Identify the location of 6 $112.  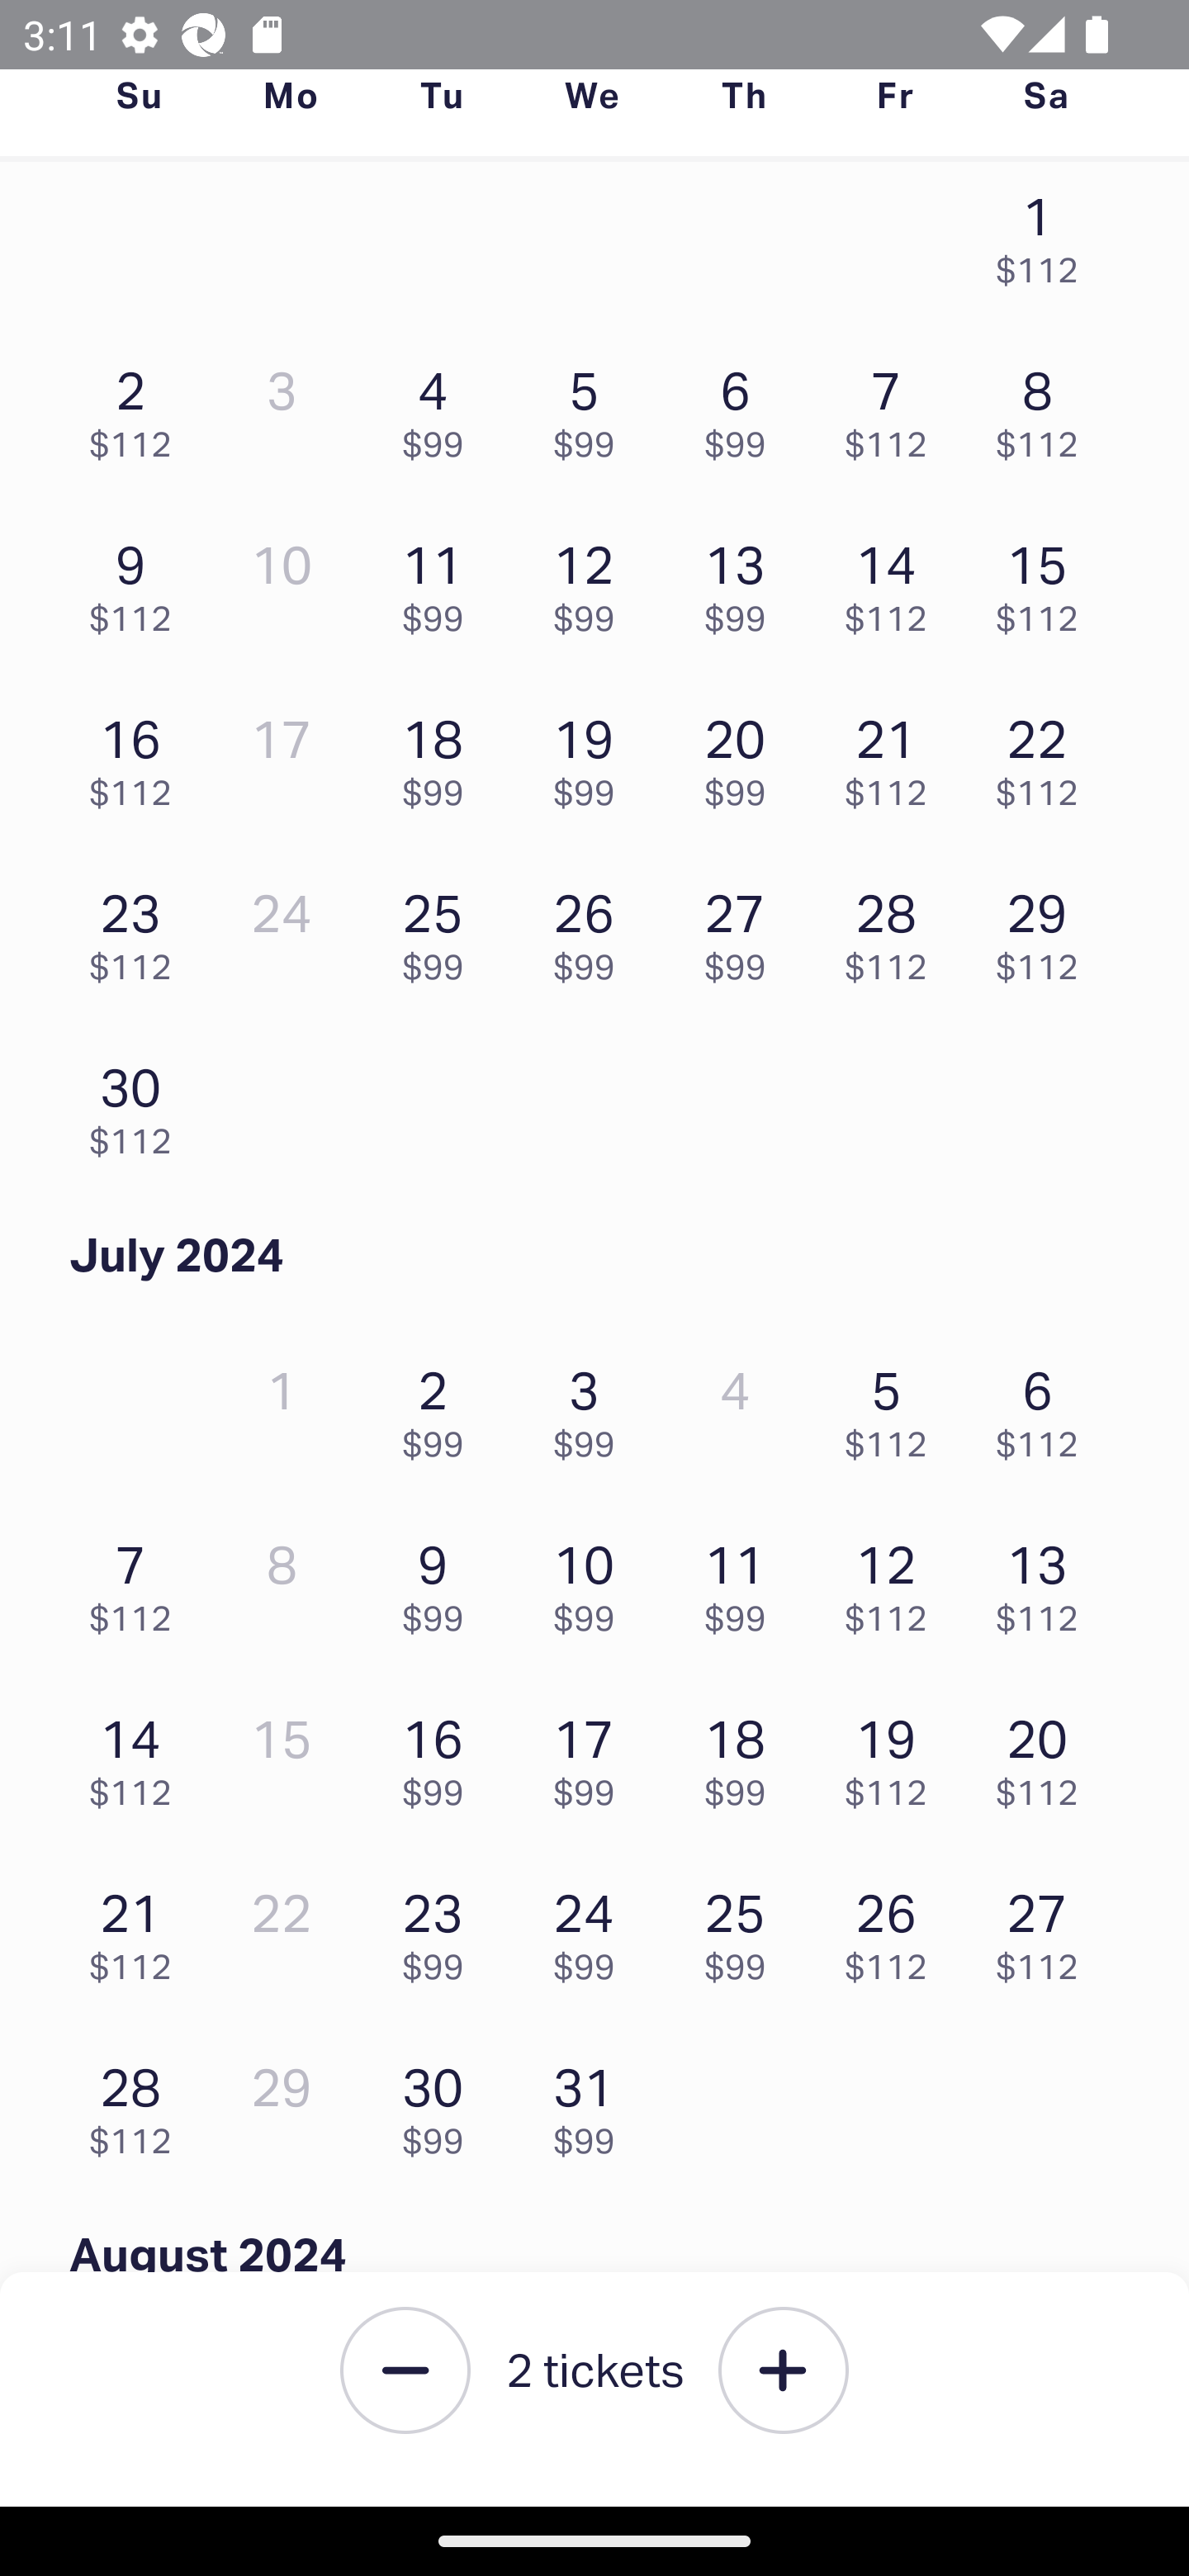
(1045, 1406).